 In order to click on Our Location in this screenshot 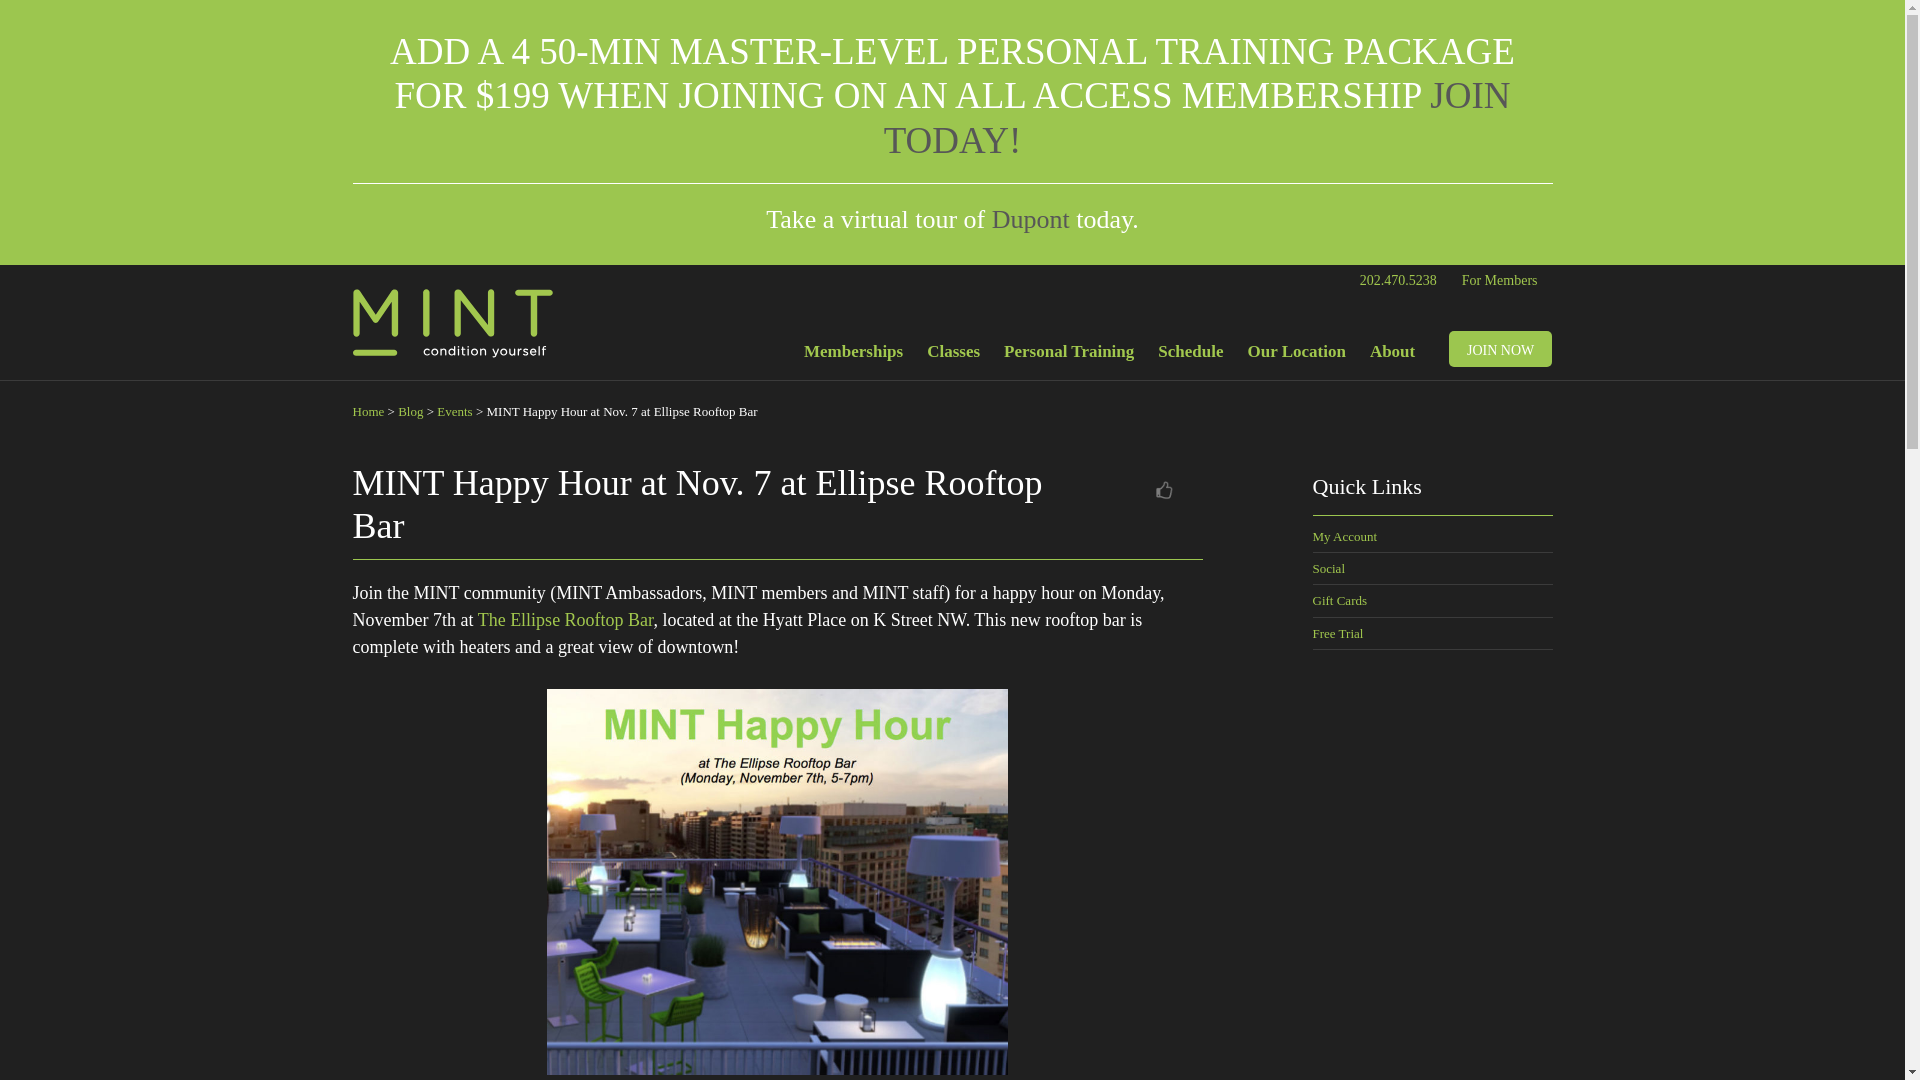, I will do `click(1296, 356)`.